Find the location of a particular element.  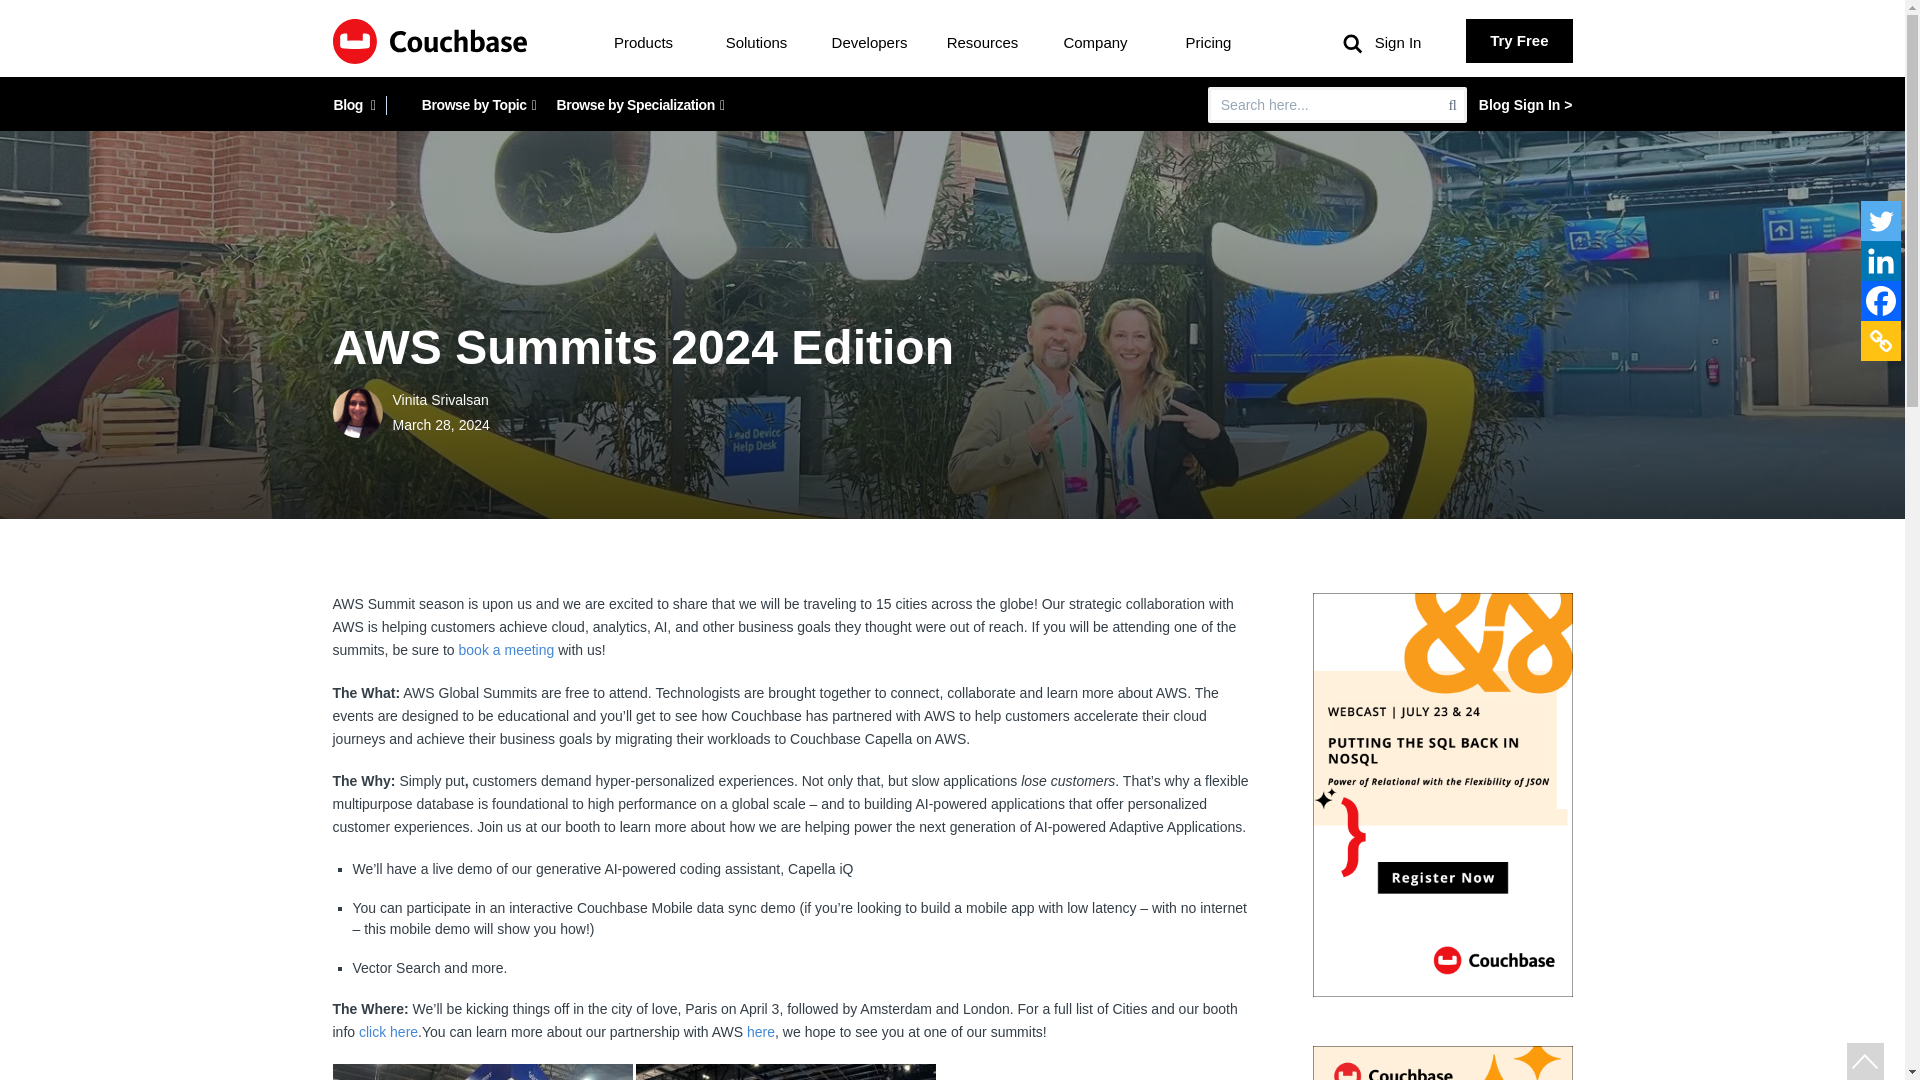

Blog Sign In is located at coordinates (1525, 105).